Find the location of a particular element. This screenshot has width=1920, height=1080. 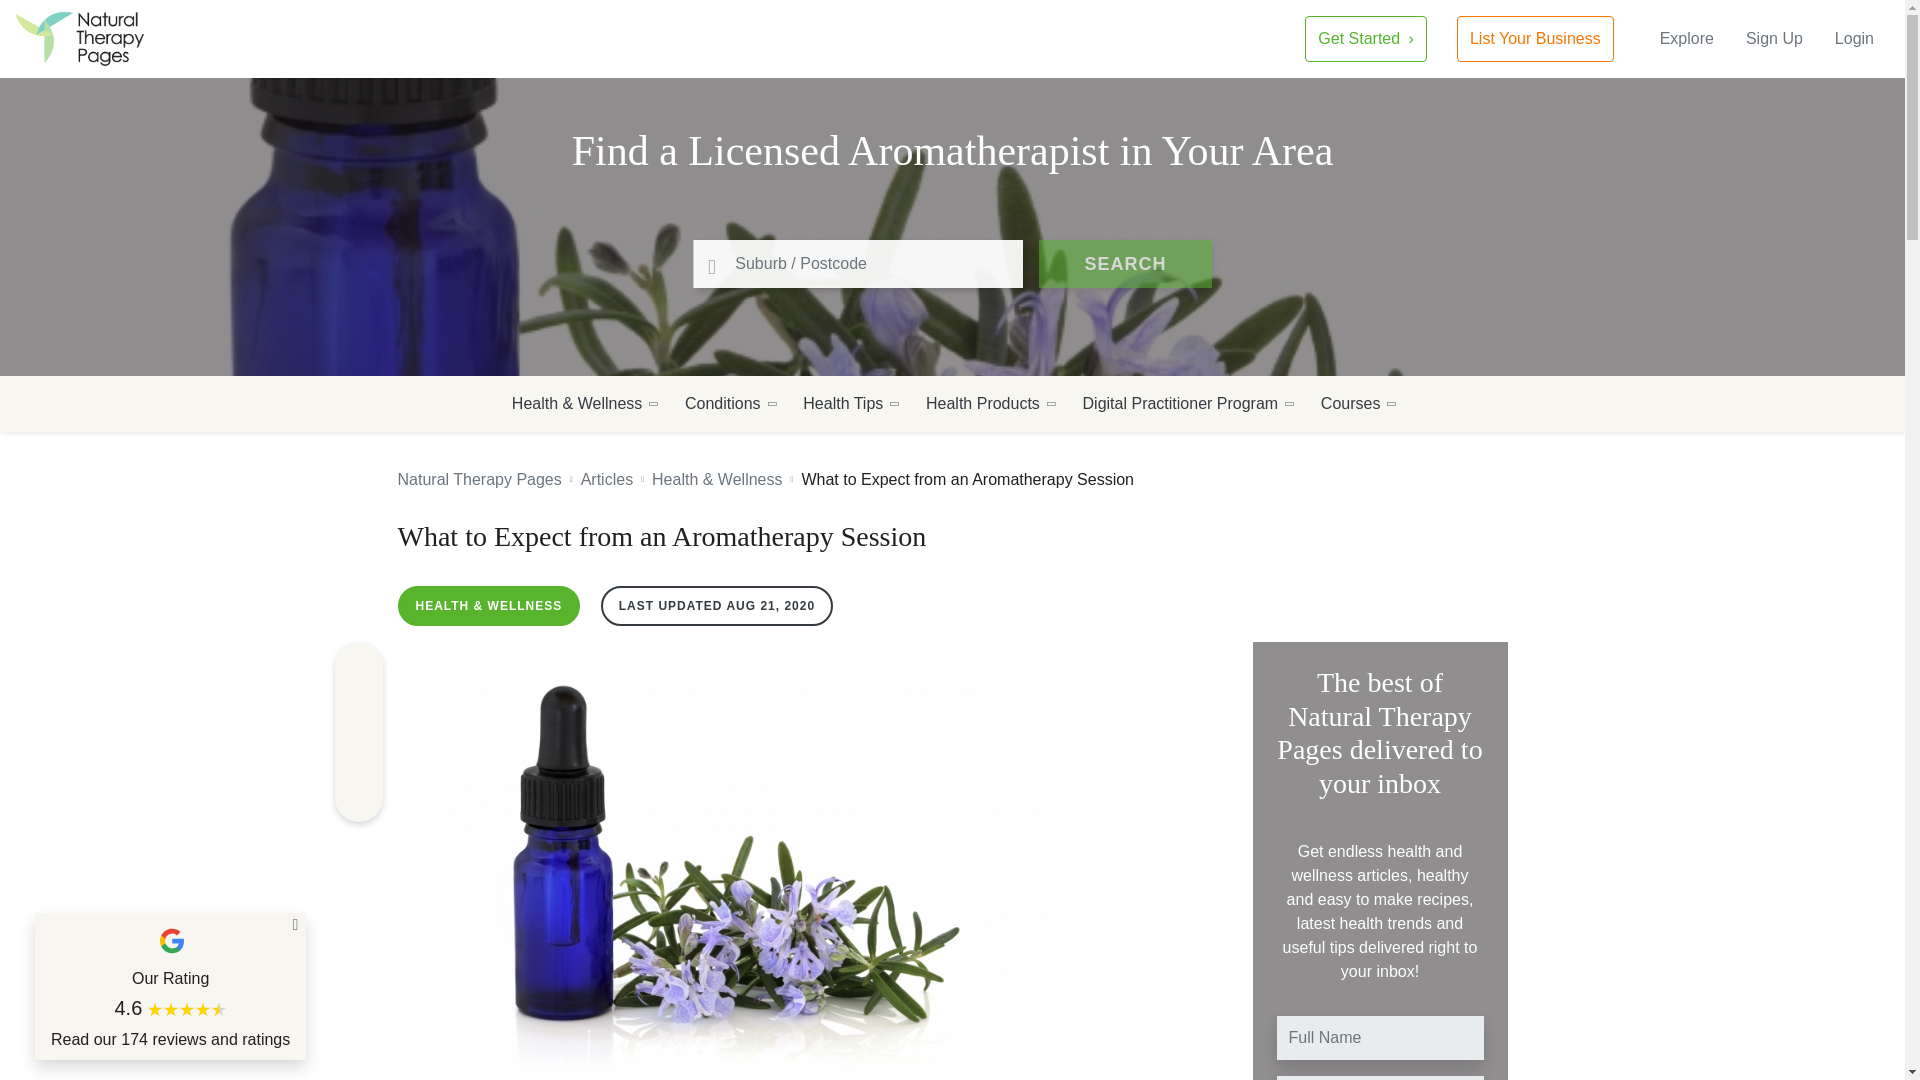

global.social.shareFacebook is located at coordinates (358, 666).